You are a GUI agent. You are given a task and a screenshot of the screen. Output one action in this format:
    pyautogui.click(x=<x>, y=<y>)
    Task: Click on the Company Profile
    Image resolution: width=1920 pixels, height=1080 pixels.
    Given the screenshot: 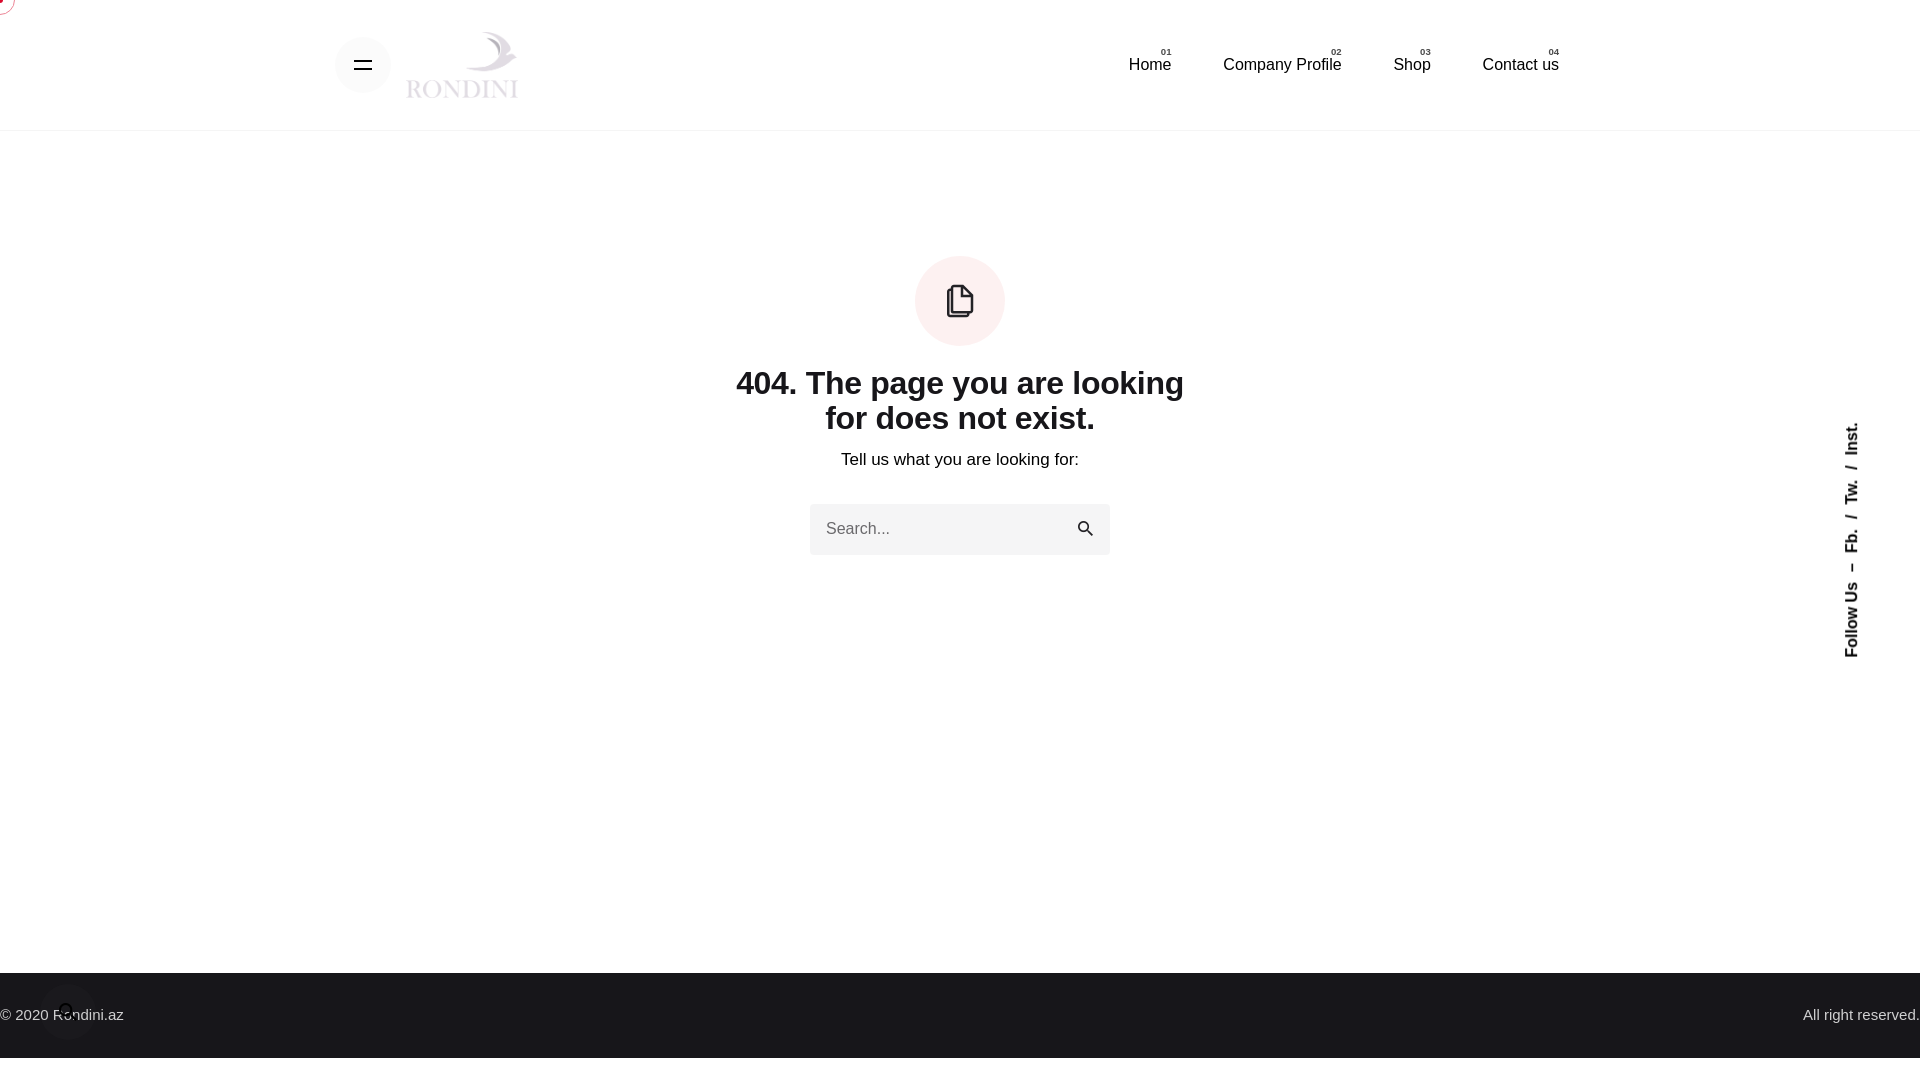 What is the action you would take?
    pyautogui.click(x=1282, y=64)
    